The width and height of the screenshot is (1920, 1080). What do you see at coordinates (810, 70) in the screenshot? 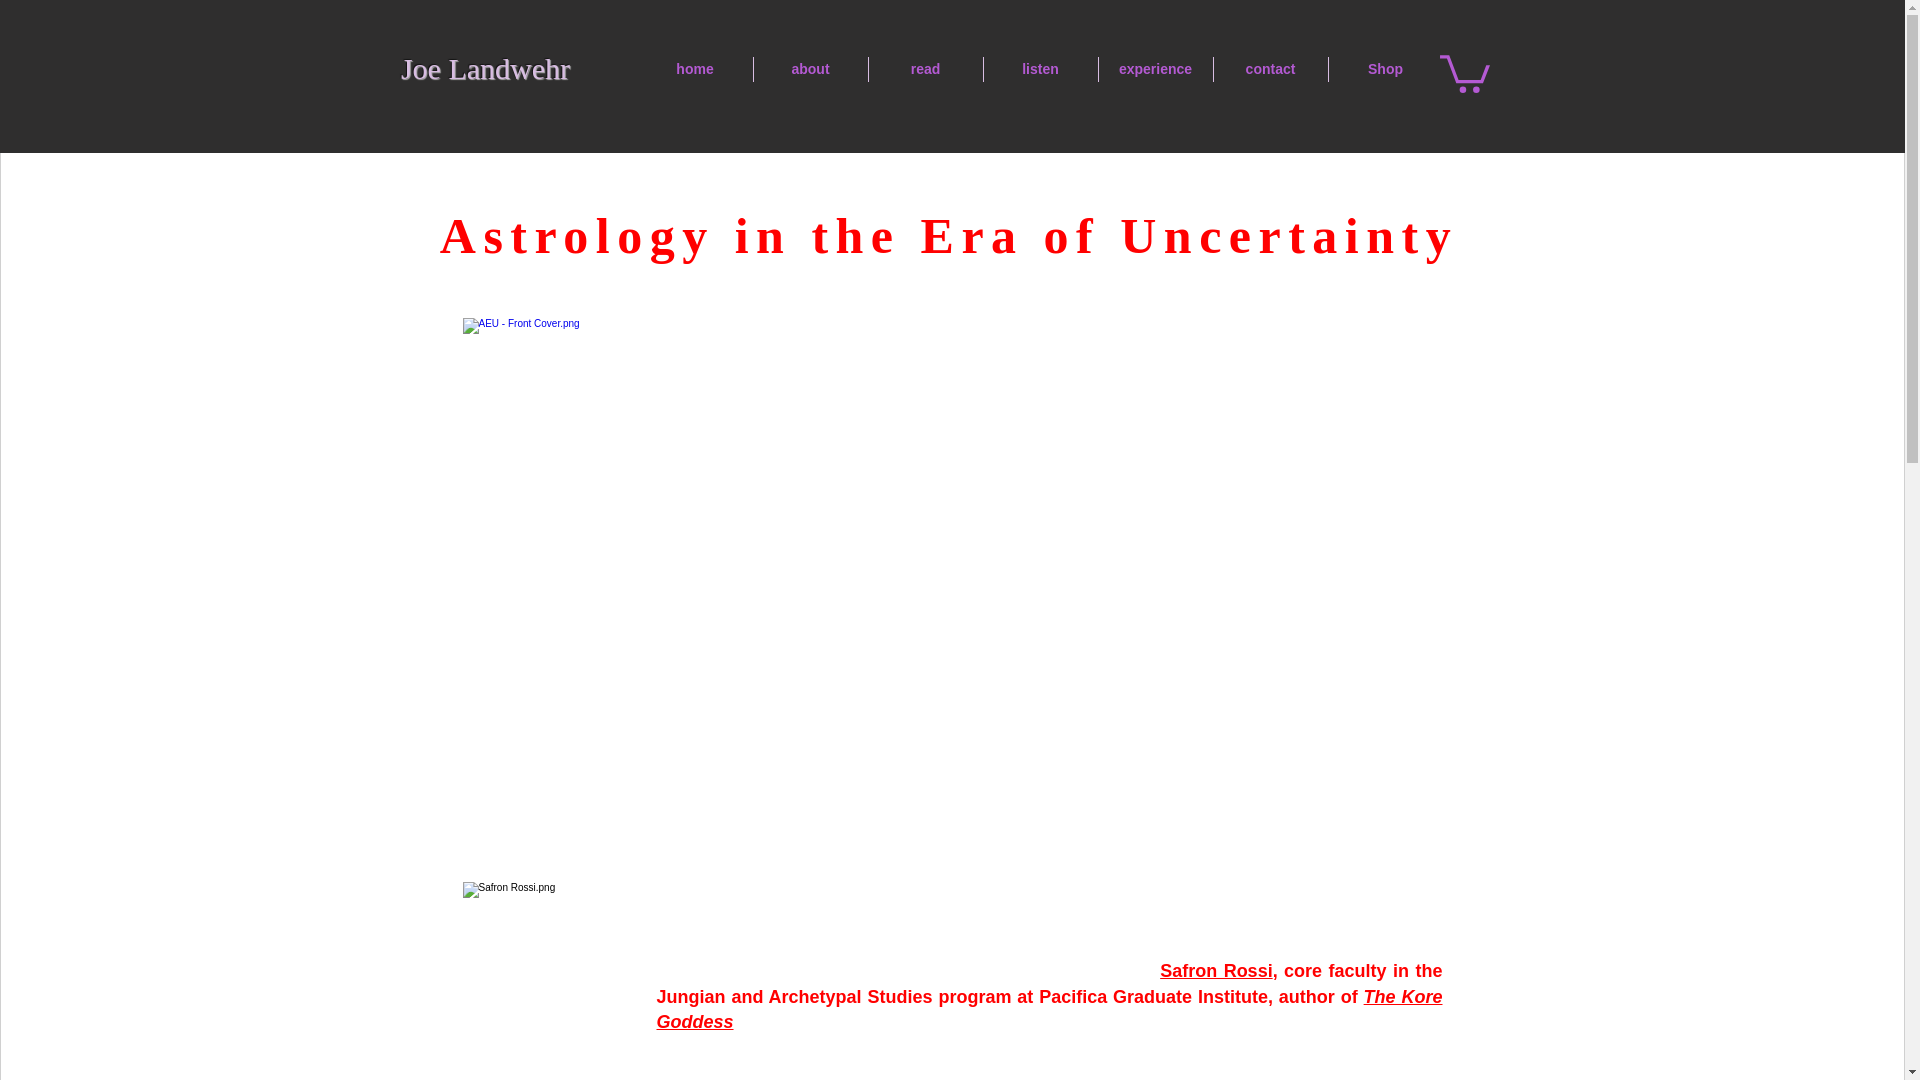
I see `about` at bounding box center [810, 70].